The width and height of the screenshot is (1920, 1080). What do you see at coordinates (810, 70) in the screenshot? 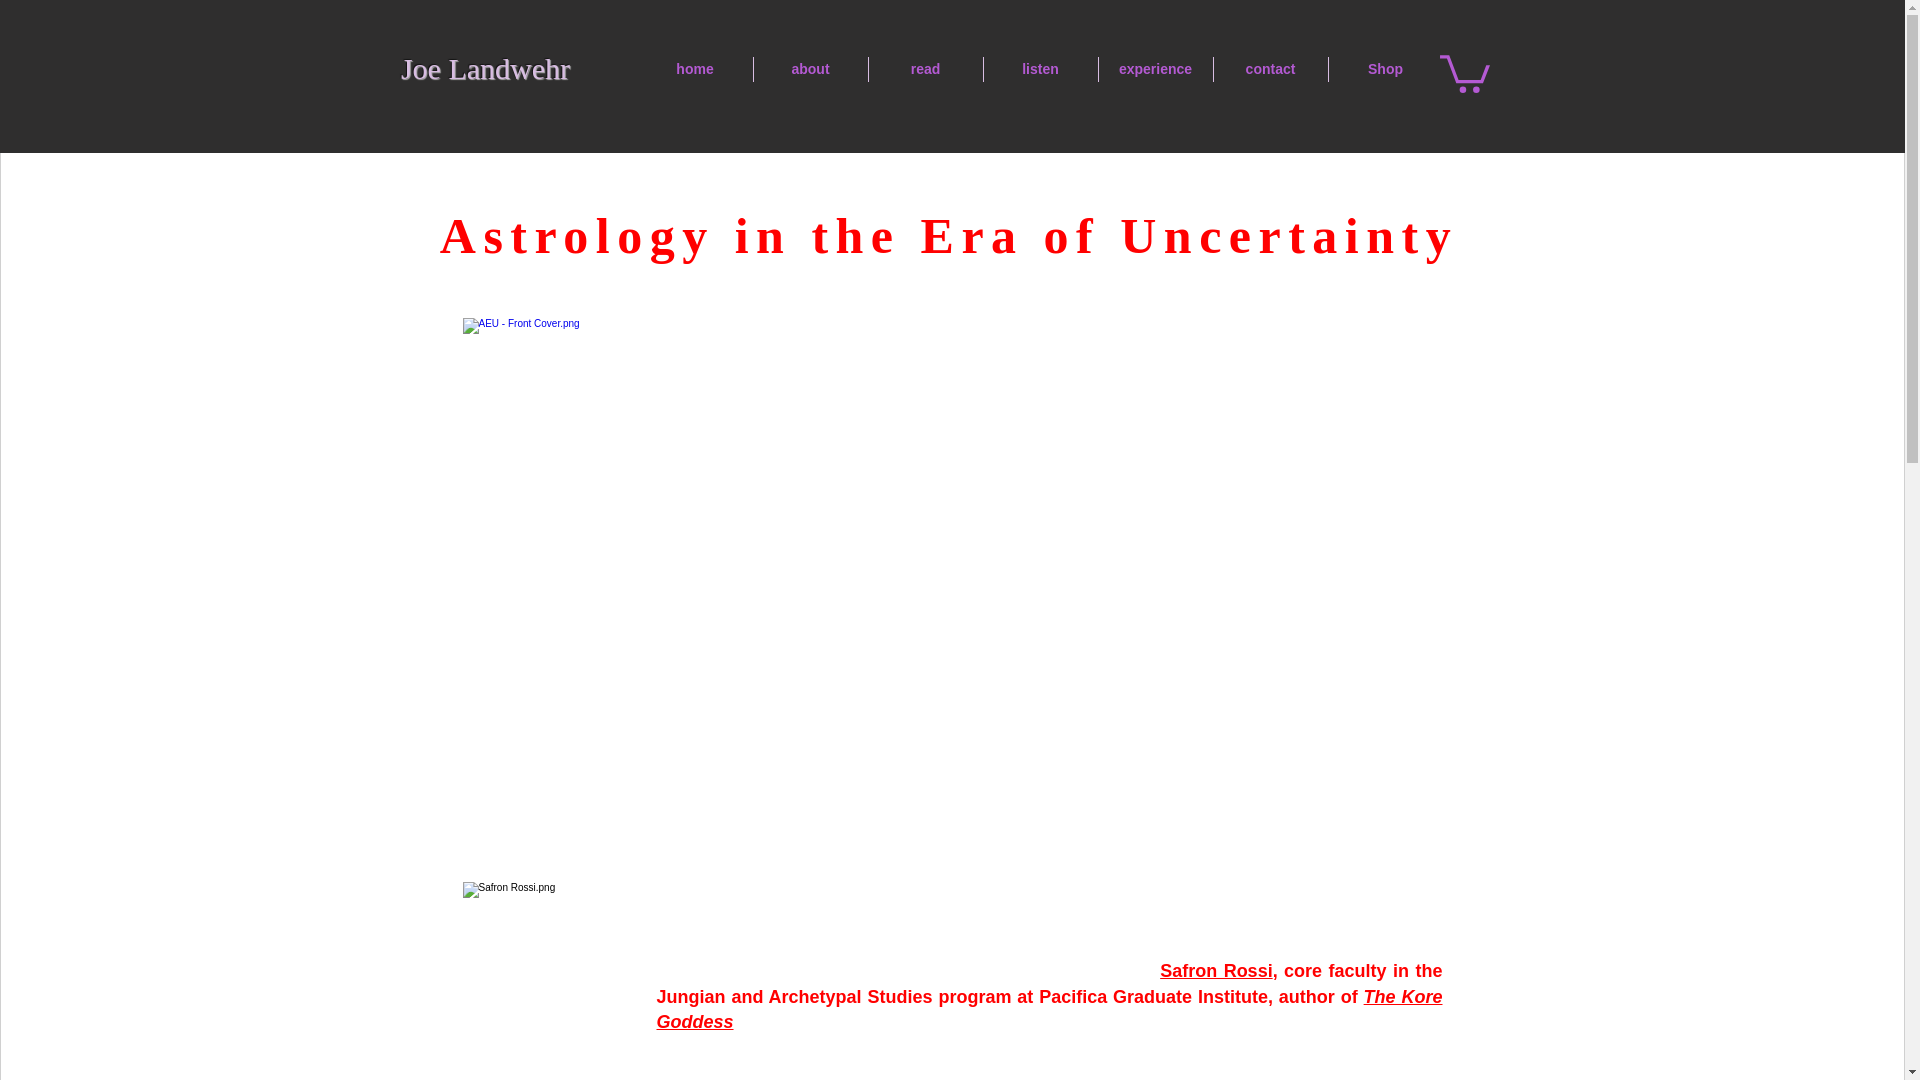
I see `about` at bounding box center [810, 70].